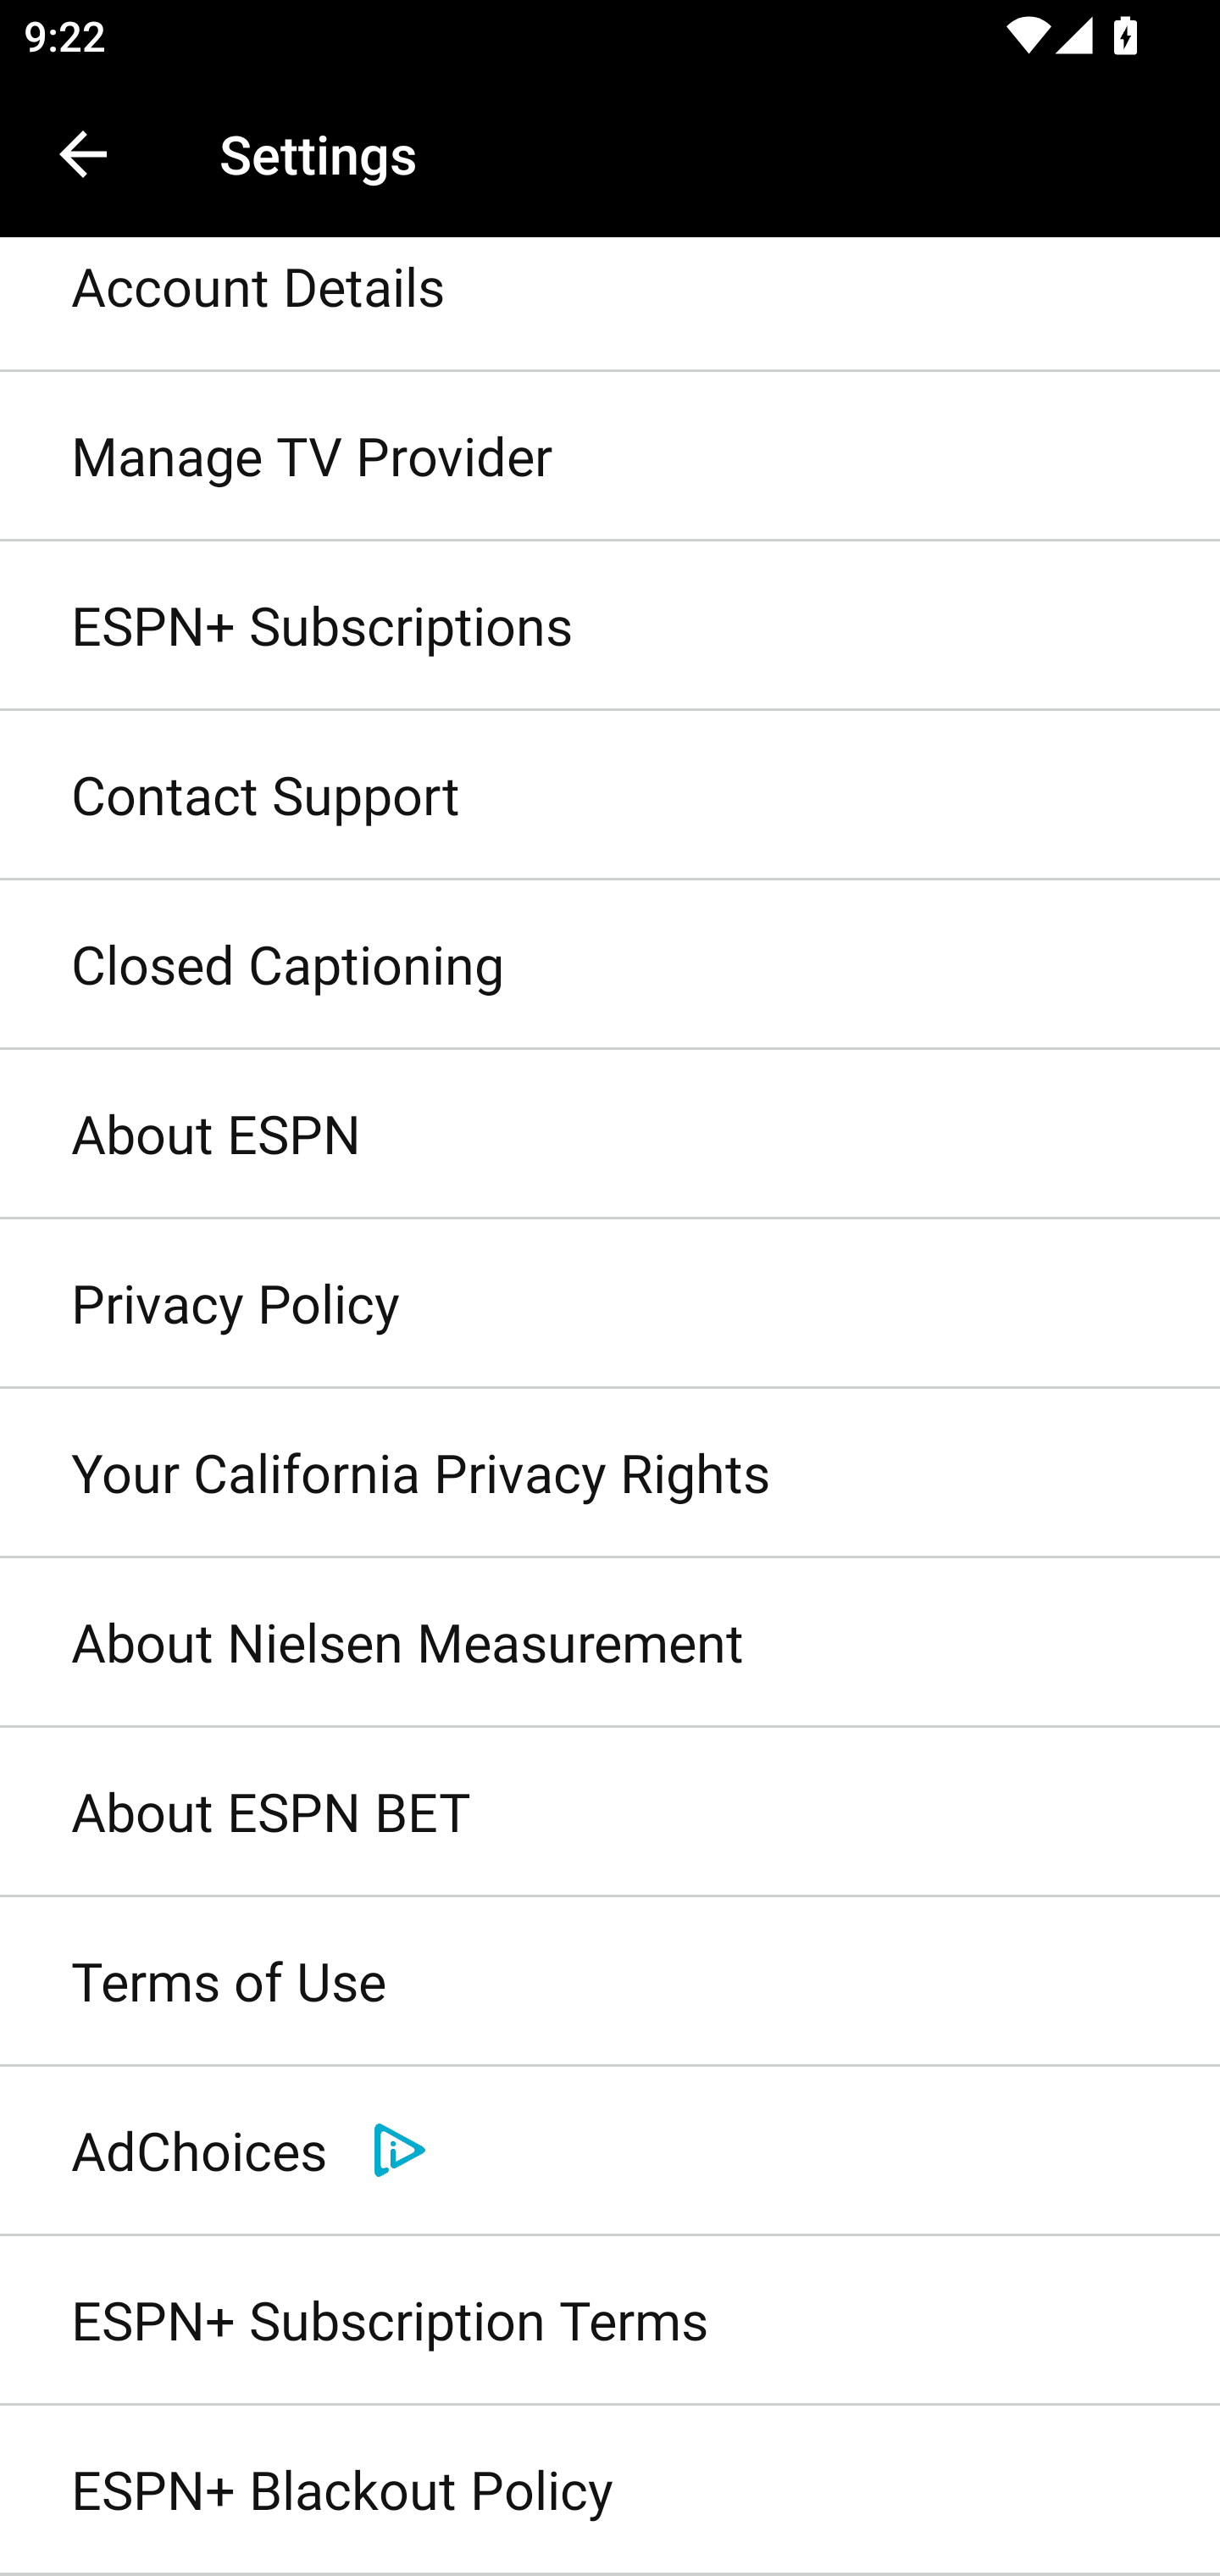 This screenshot has height=2576, width=1220. Describe the element at coordinates (83, 154) in the screenshot. I see `Navigate up` at that location.